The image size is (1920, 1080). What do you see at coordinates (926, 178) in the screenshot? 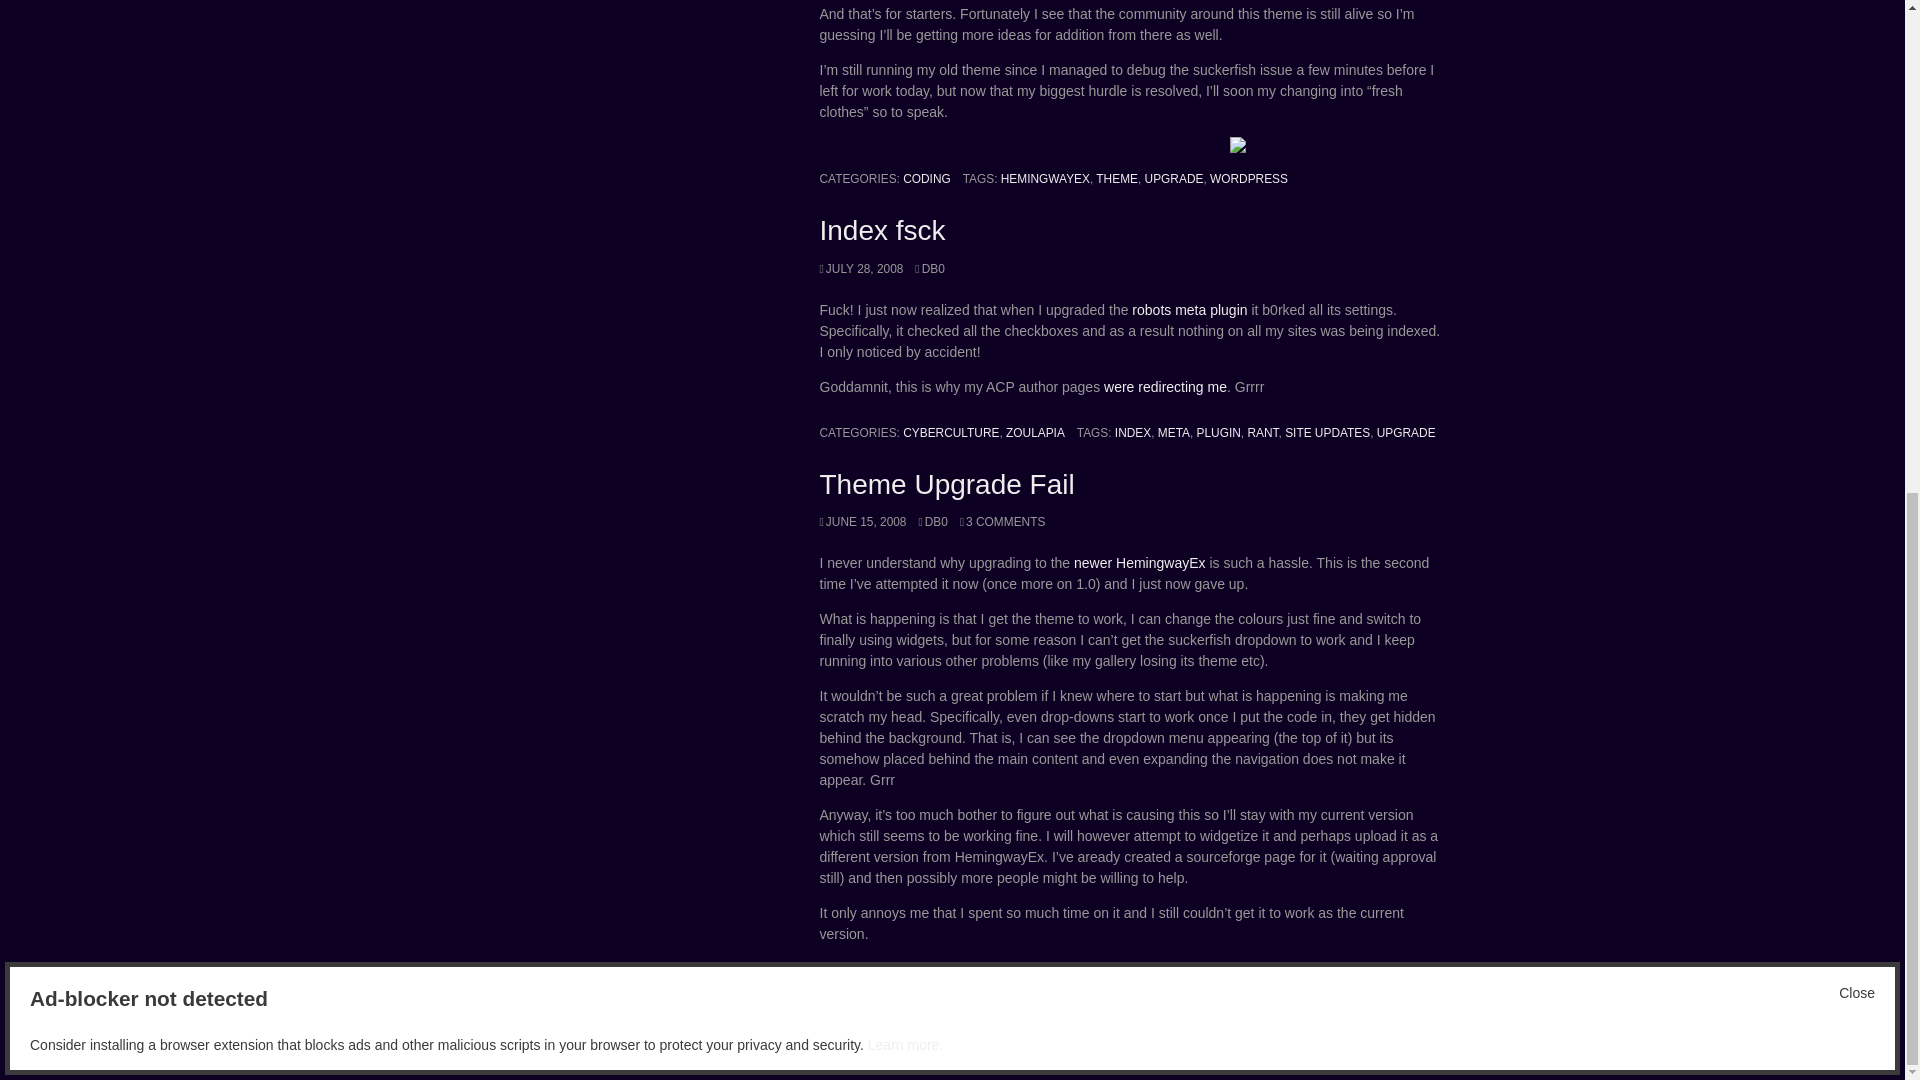
I see `CODING` at bounding box center [926, 178].